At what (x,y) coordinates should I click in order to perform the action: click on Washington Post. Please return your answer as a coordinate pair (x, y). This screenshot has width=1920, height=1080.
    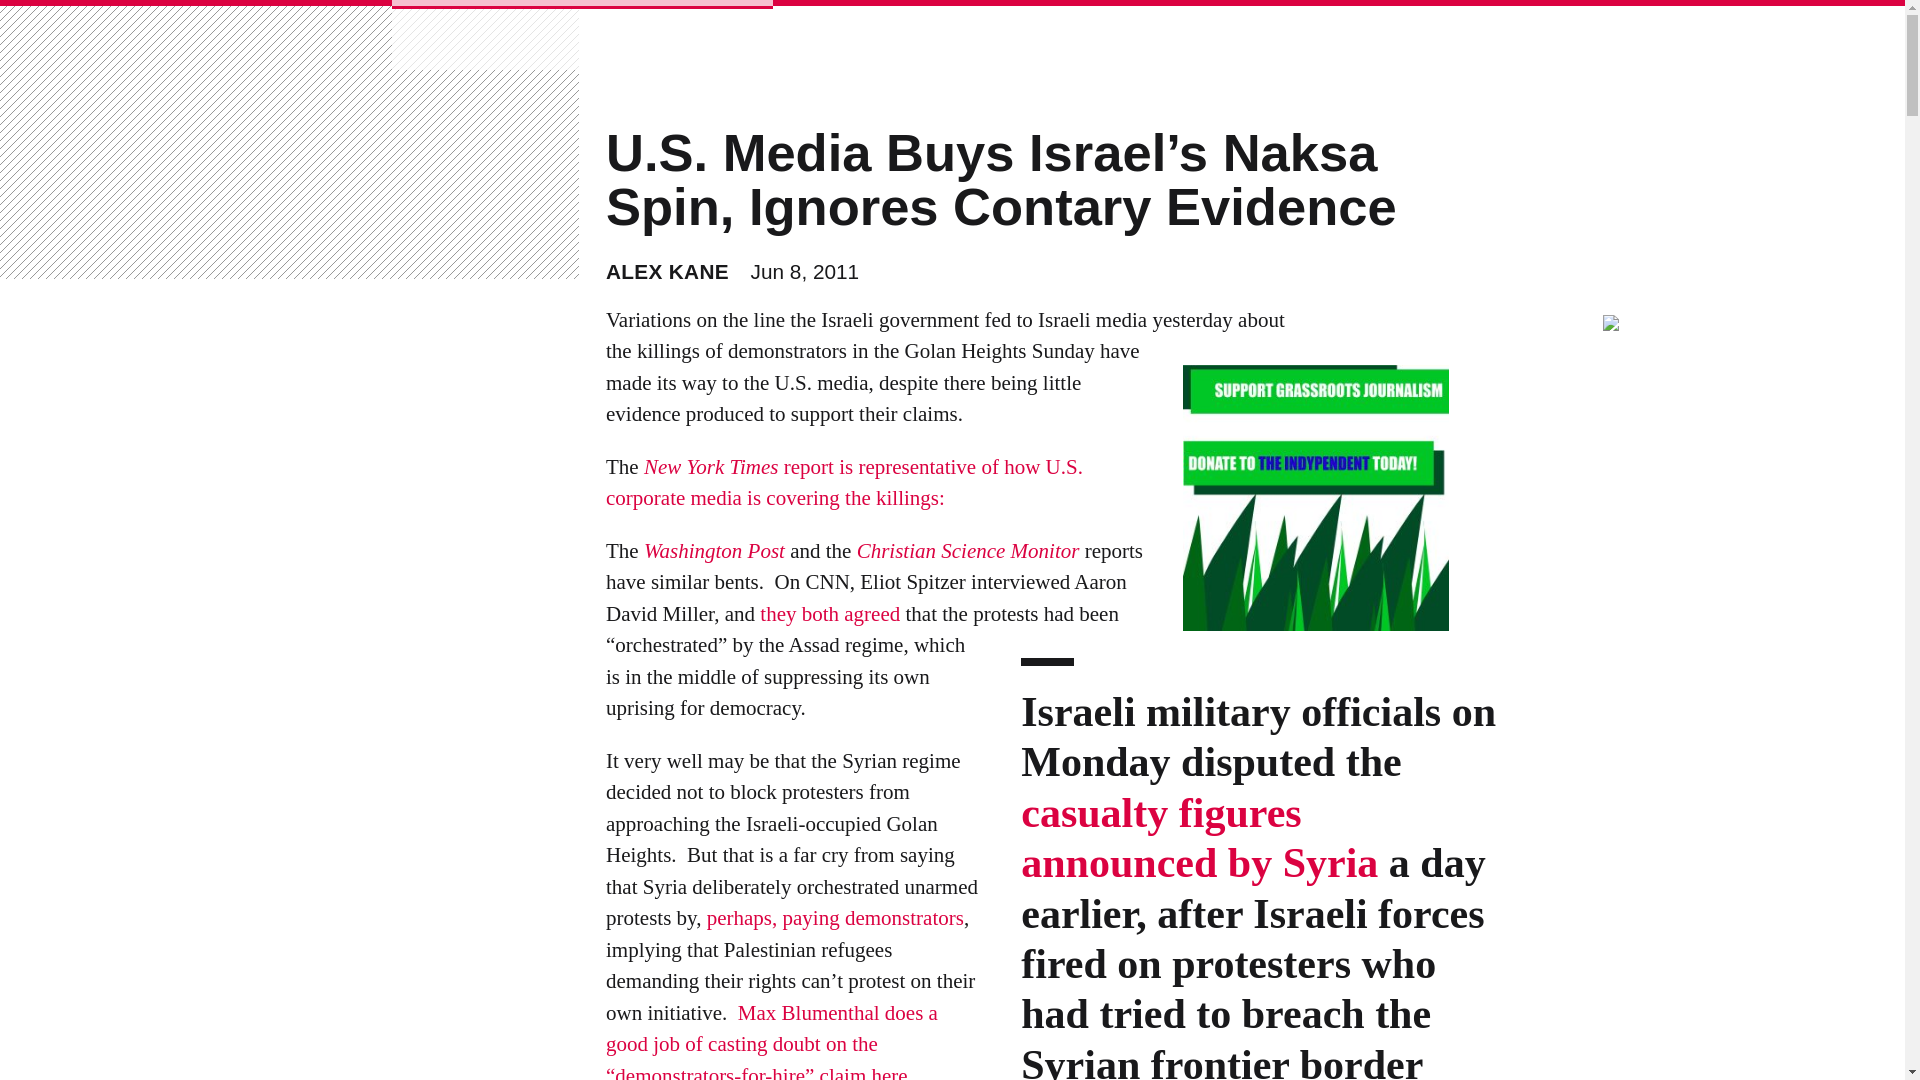
    Looking at the image, I should click on (714, 551).